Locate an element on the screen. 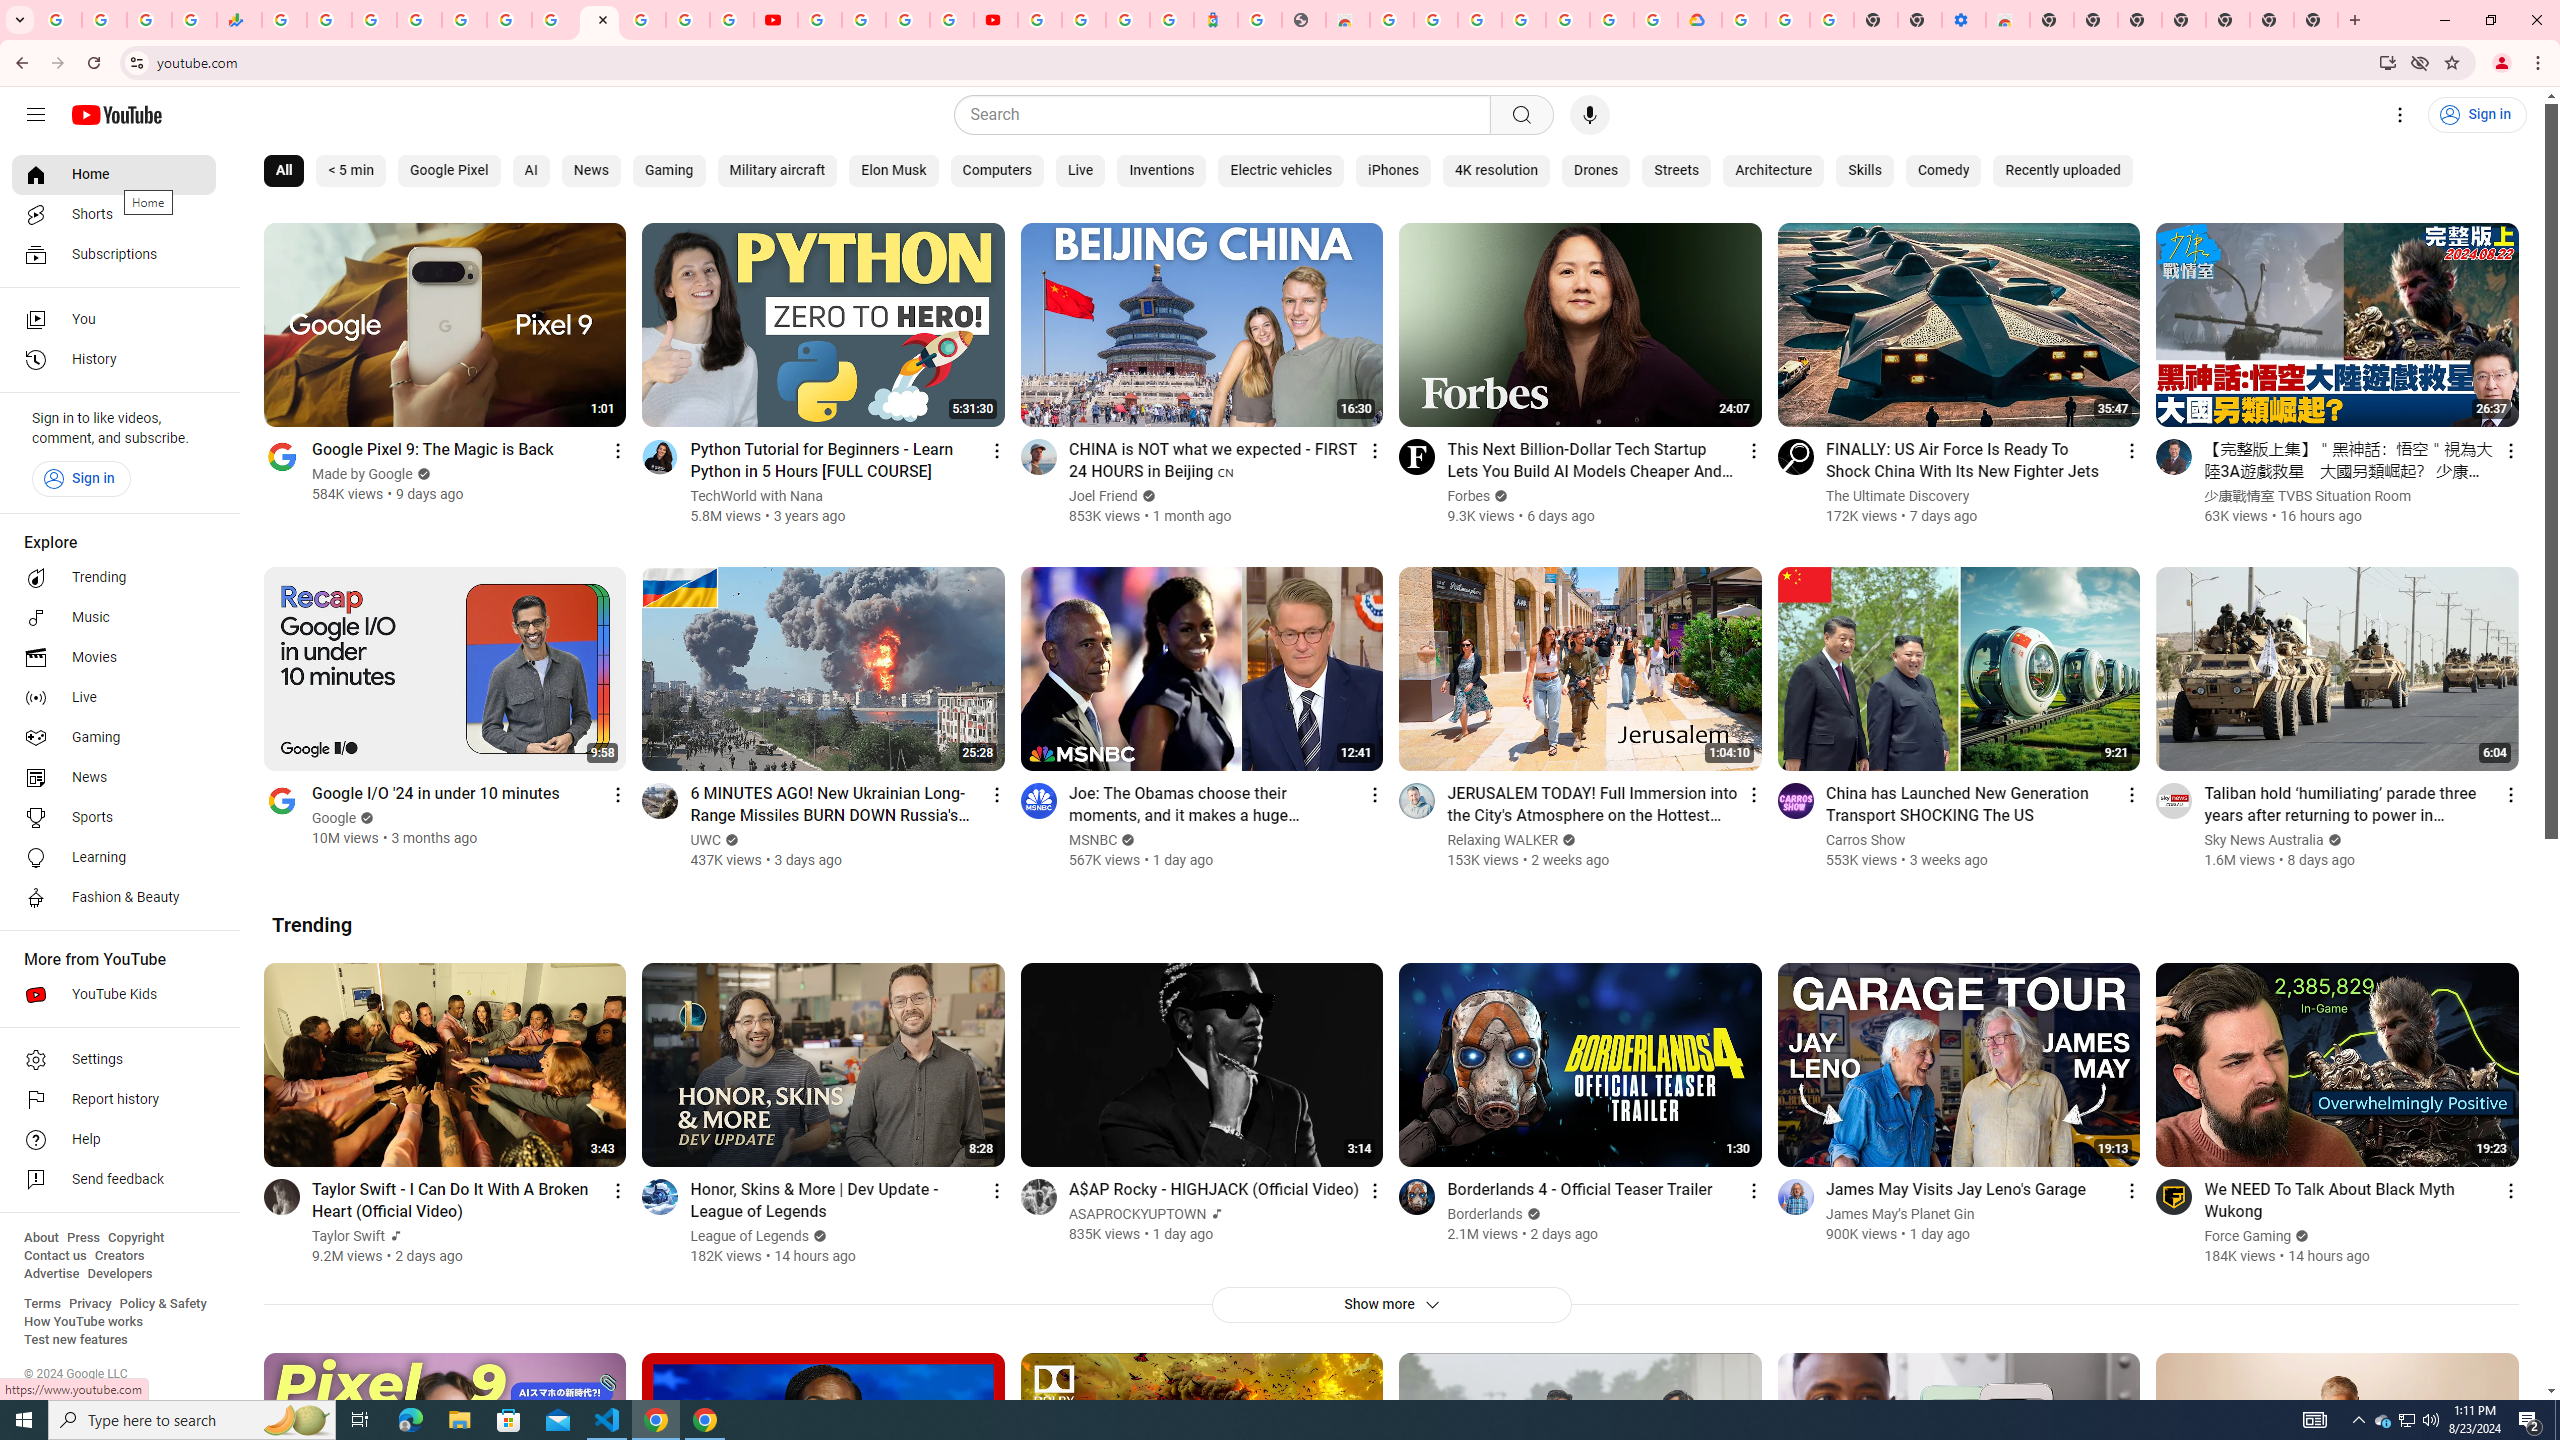  Sign in - Google Accounts is located at coordinates (643, 20).